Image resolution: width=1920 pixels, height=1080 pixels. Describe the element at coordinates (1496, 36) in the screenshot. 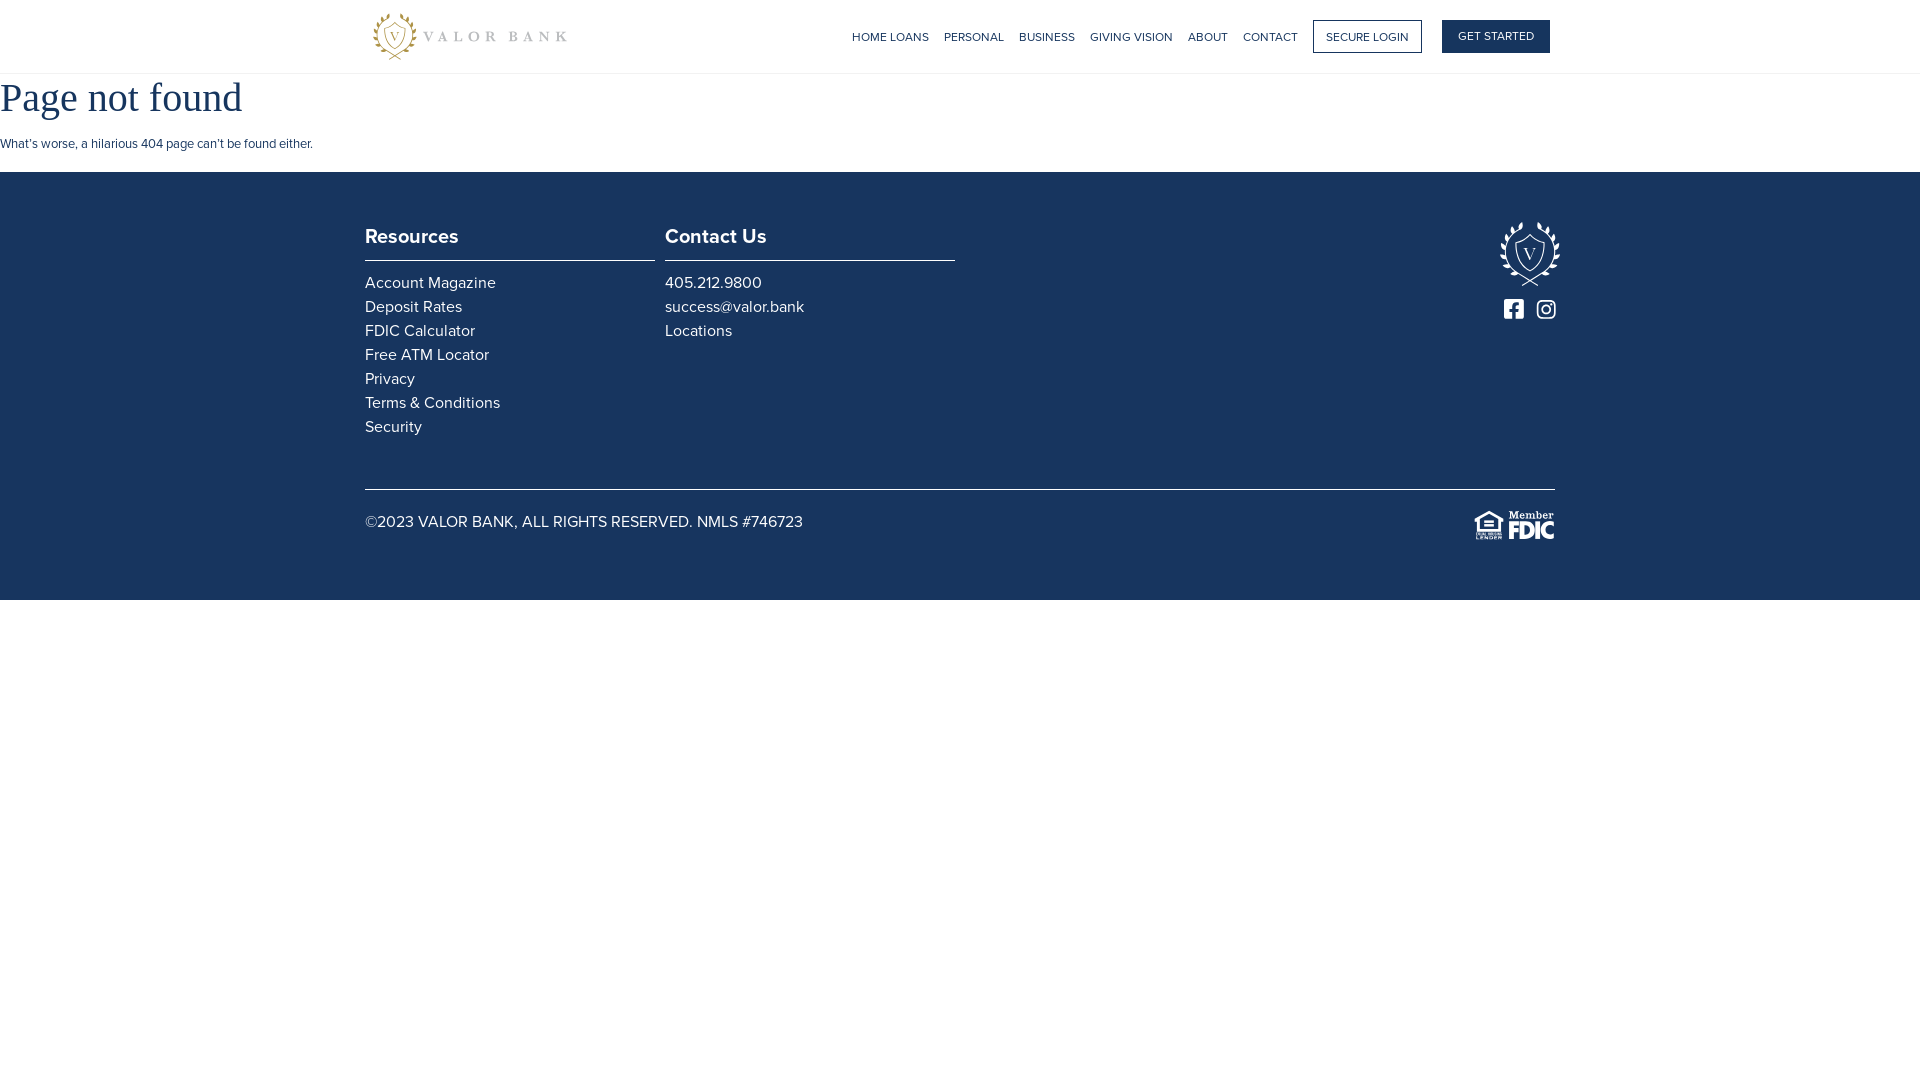

I see `GET STARTED` at that location.